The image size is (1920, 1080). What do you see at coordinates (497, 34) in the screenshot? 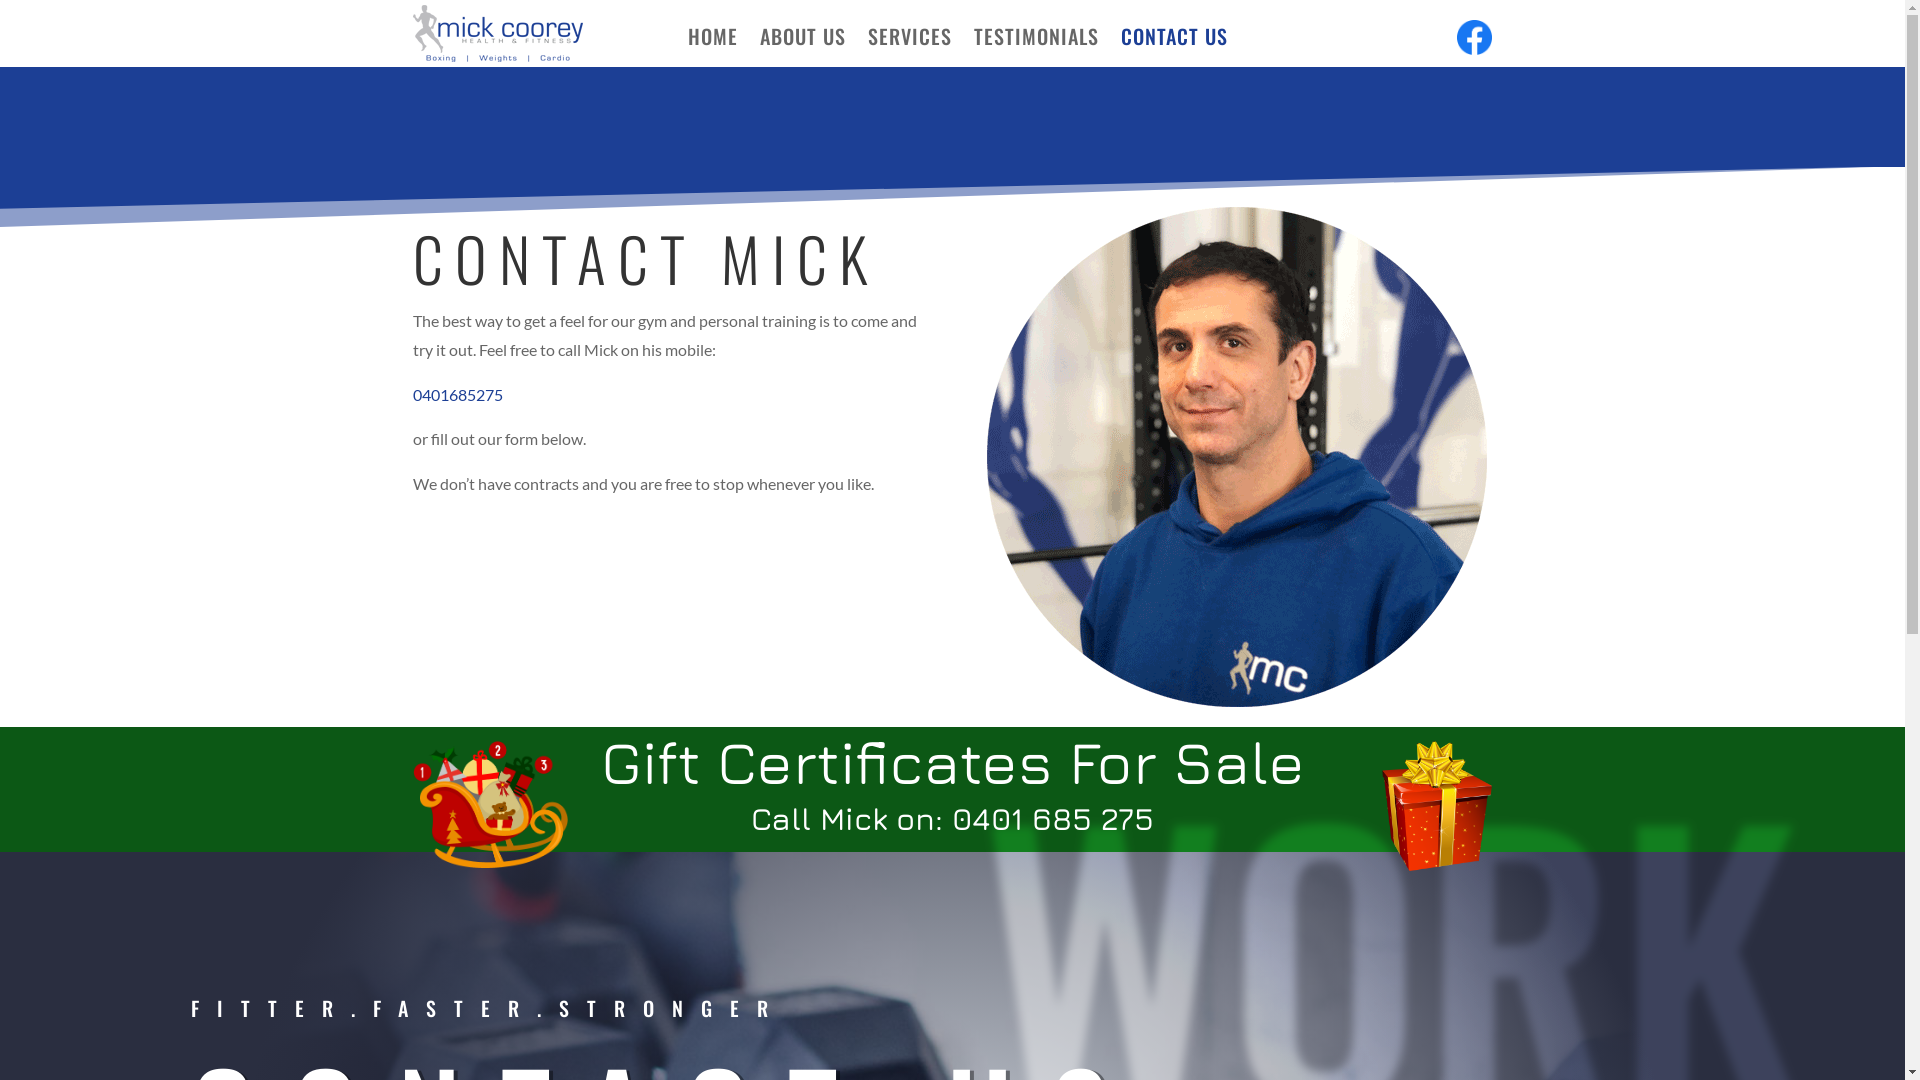
I see `mick-coorey-logo-170x57` at bounding box center [497, 34].